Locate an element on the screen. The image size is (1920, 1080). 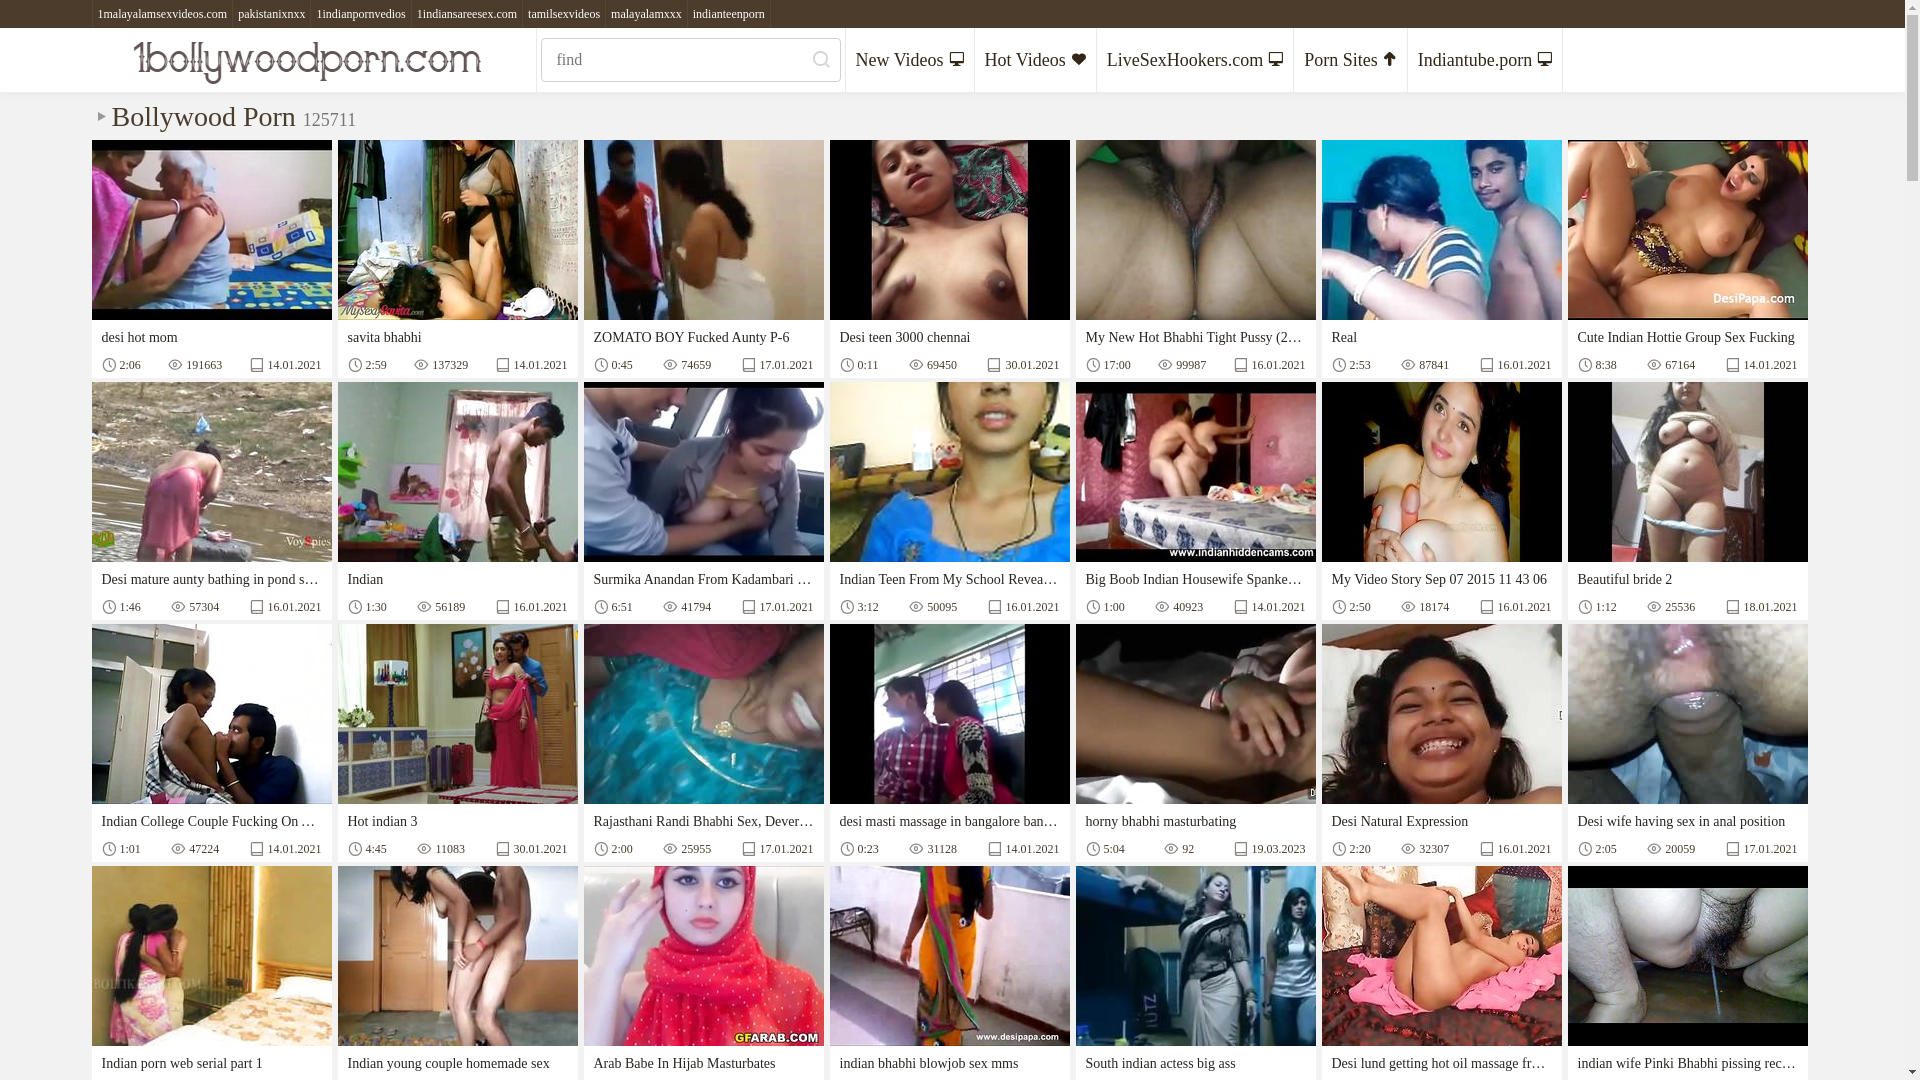
Cute Indian Hottie Group Sex Fucking
8:38
67164
14.01.2021 is located at coordinates (1688, 259).